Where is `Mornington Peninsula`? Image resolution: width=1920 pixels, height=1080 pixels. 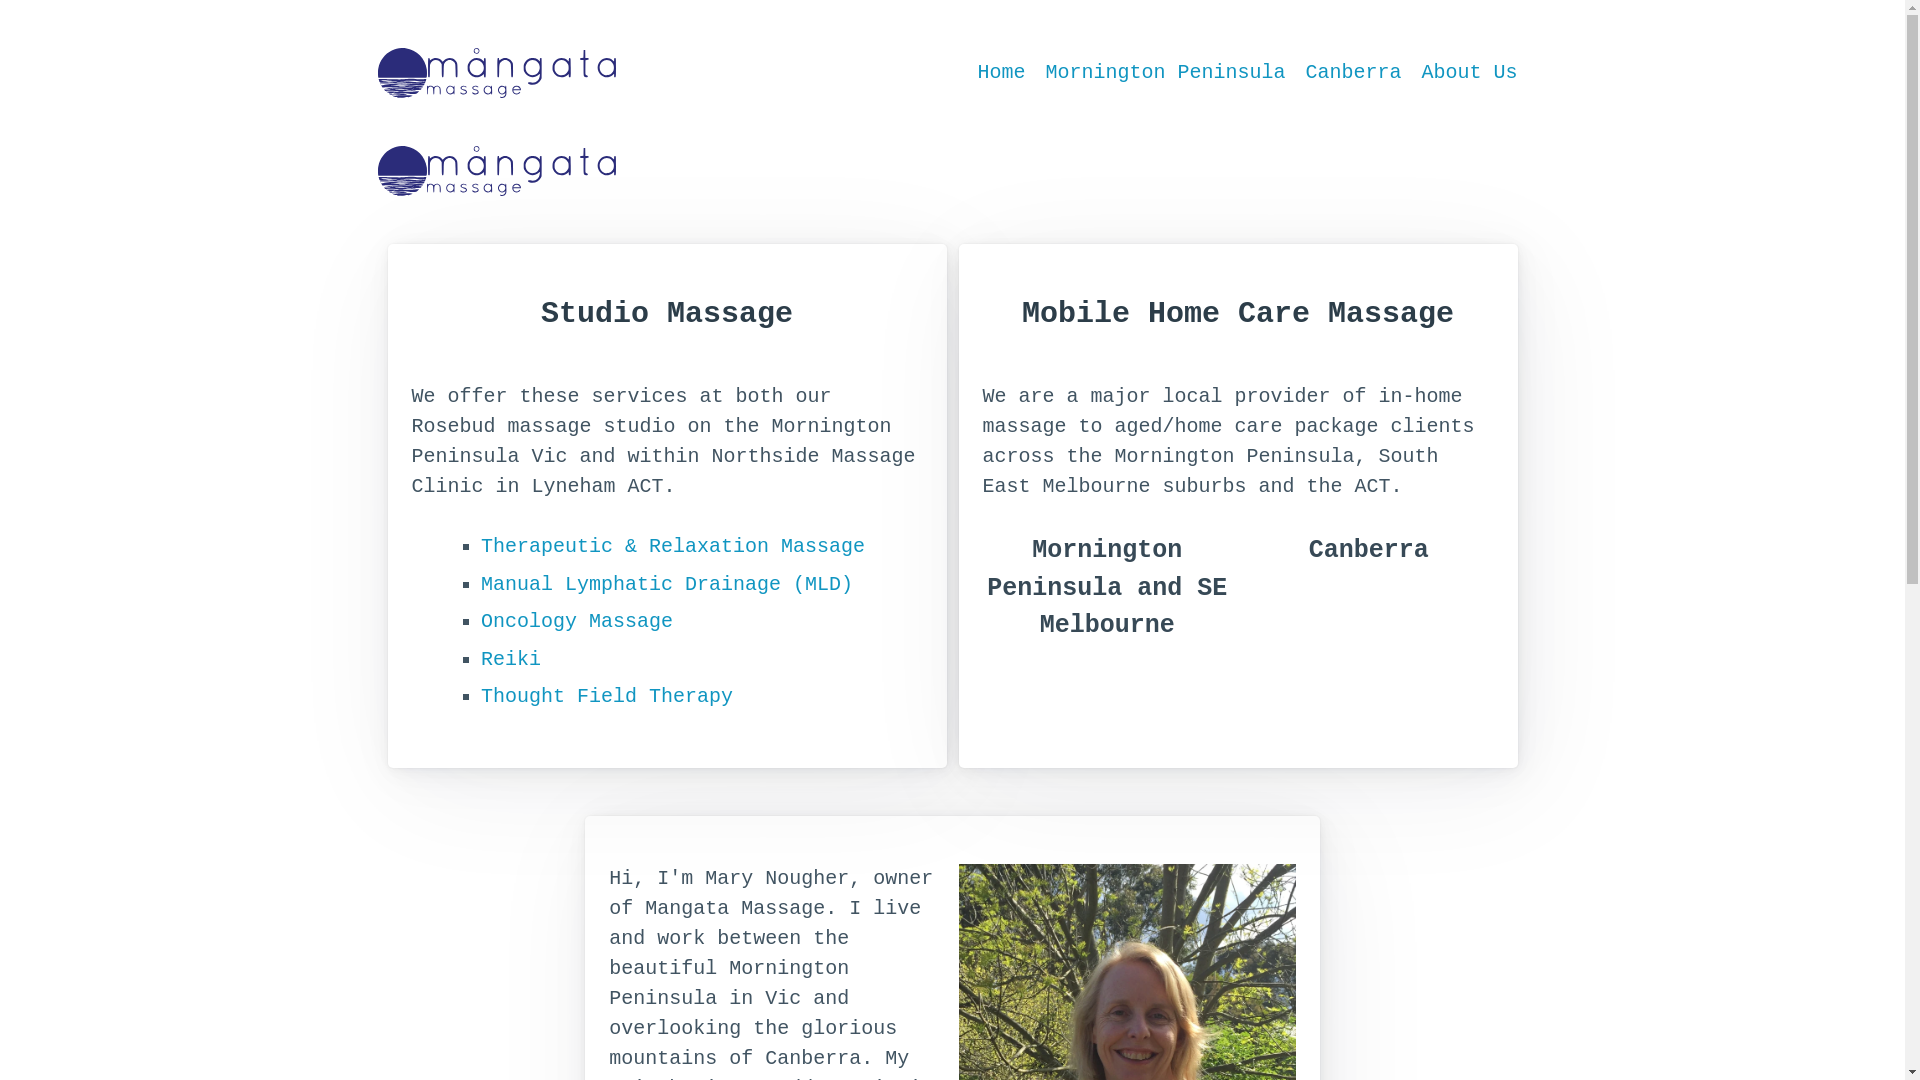 Mornington Peninsula is located at coordinates (1165, 73).